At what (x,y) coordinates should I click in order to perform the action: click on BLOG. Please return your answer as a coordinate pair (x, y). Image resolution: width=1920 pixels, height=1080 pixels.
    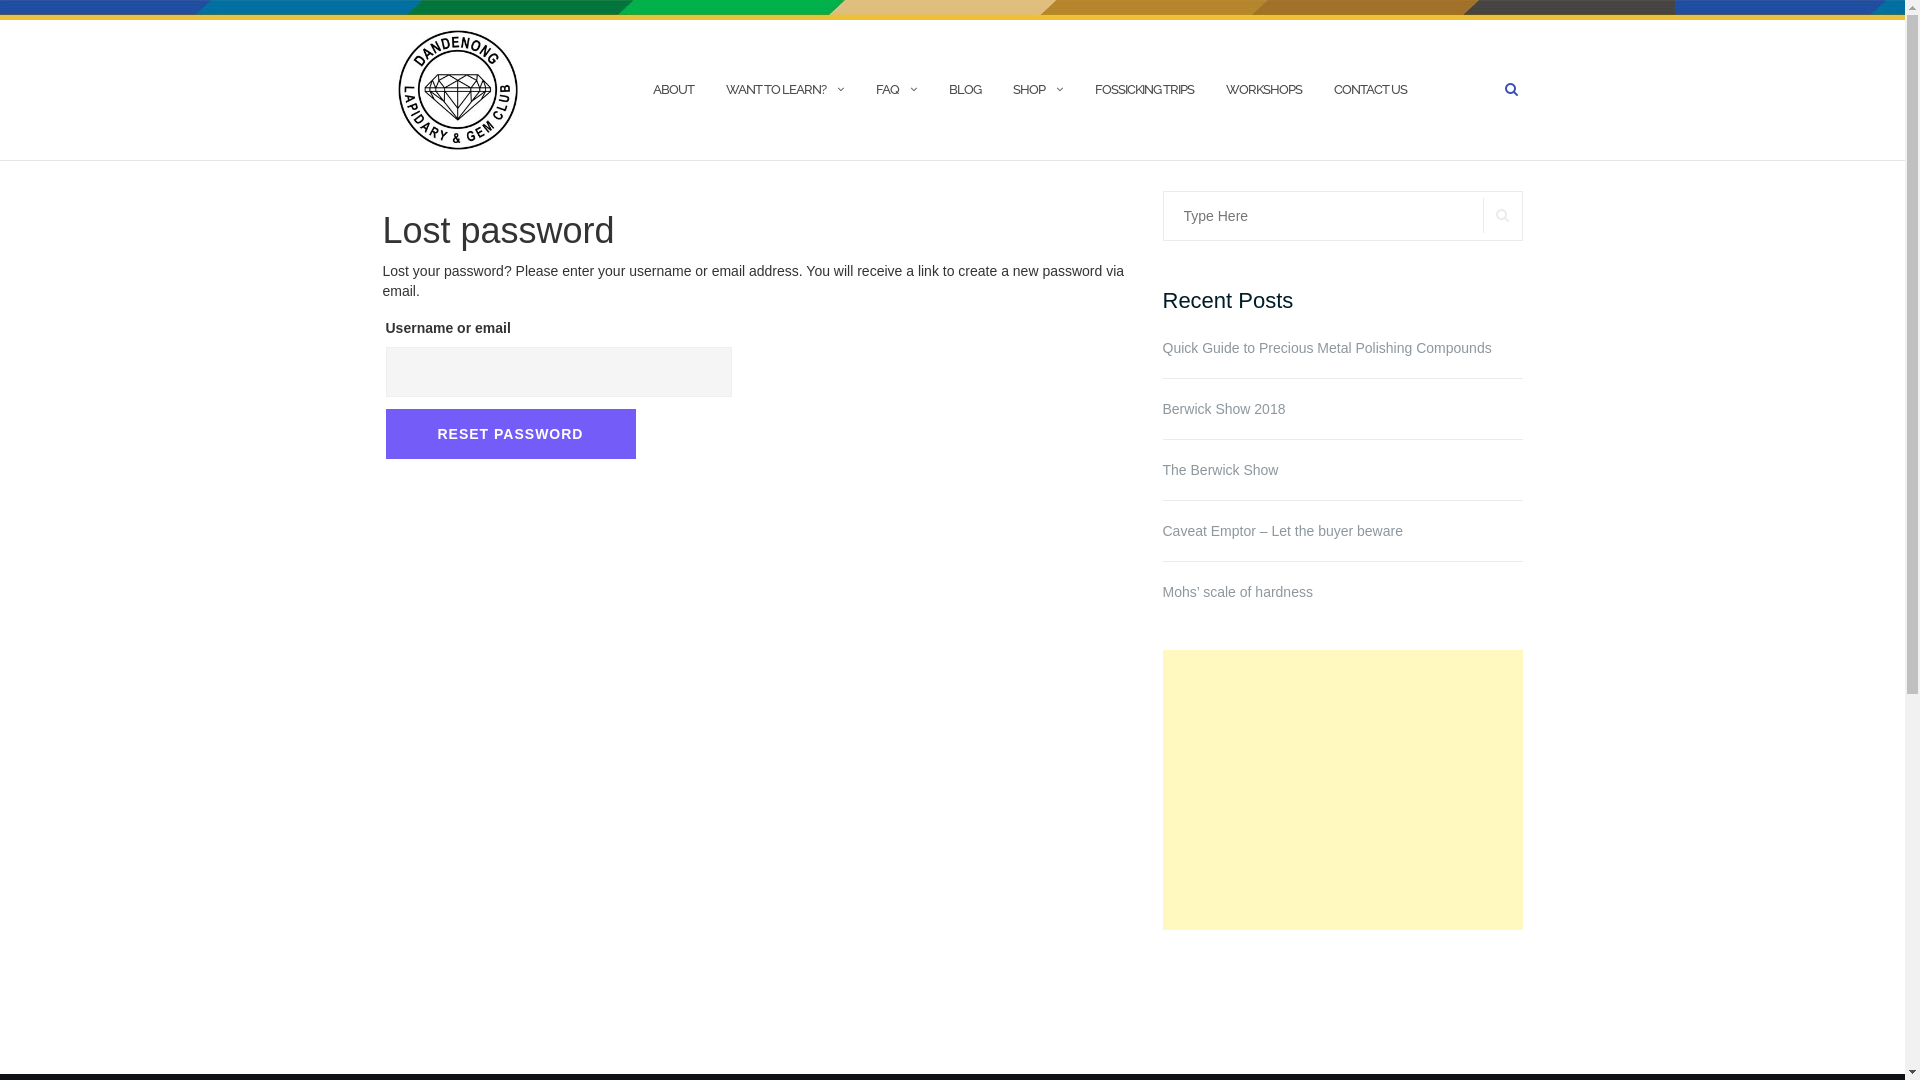
    Looking at the image, I should click on (964, 90).